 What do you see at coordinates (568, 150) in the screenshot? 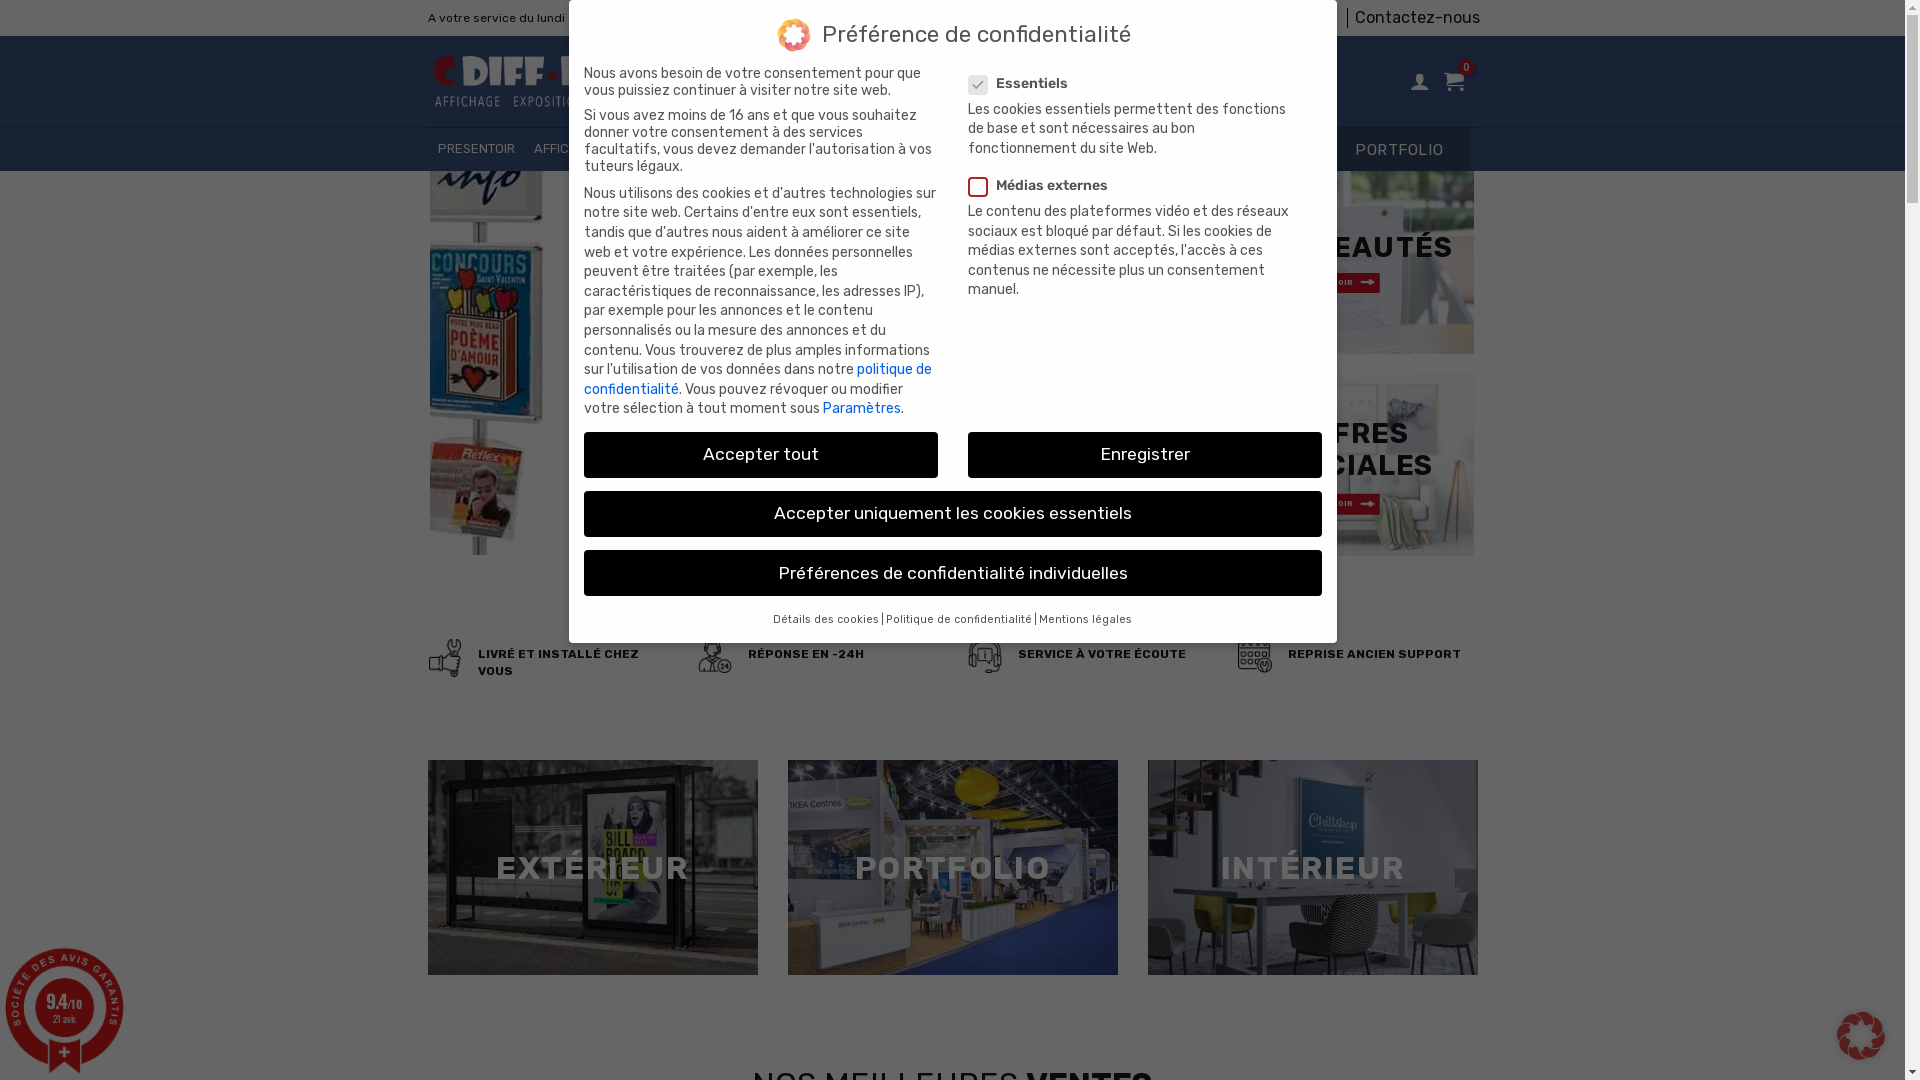
I see `AFFICHAGE` at bounding box center [568, 150].